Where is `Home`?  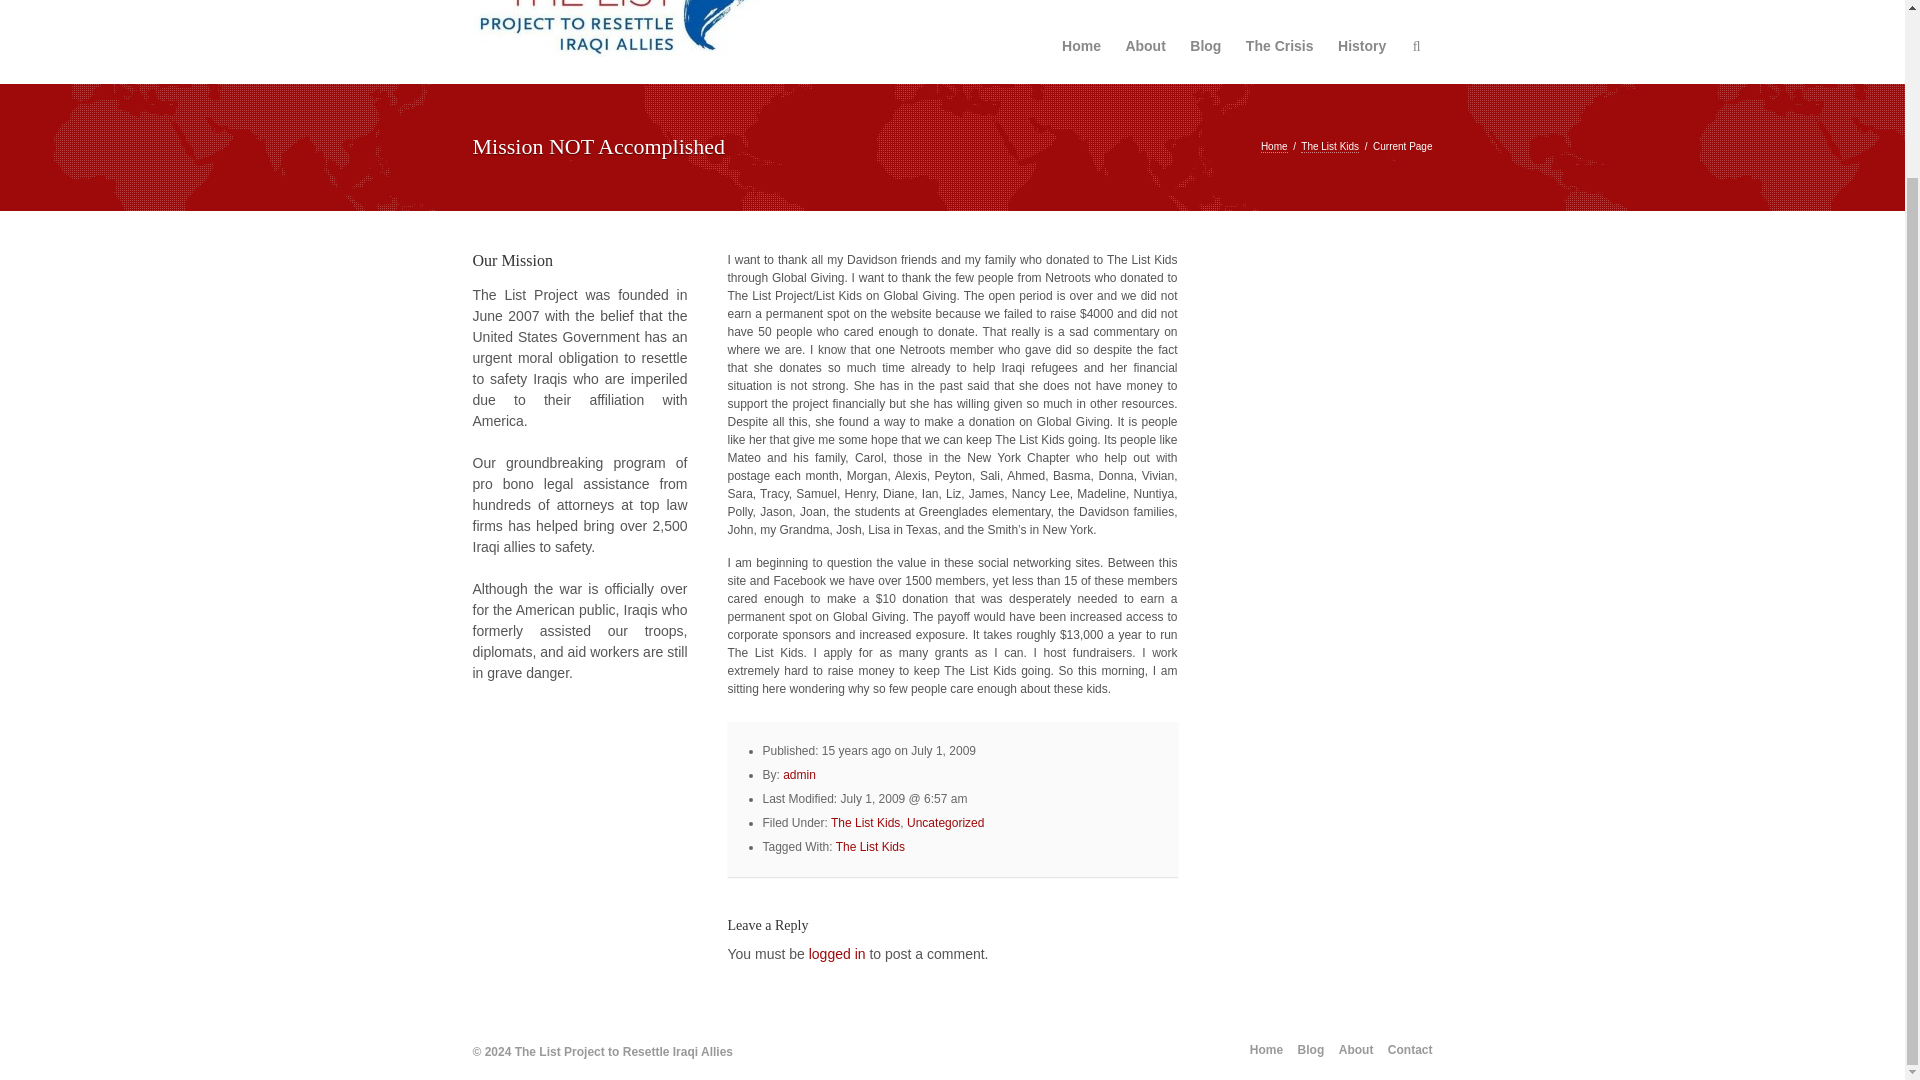
Home is located at coordinates (1274, 147).